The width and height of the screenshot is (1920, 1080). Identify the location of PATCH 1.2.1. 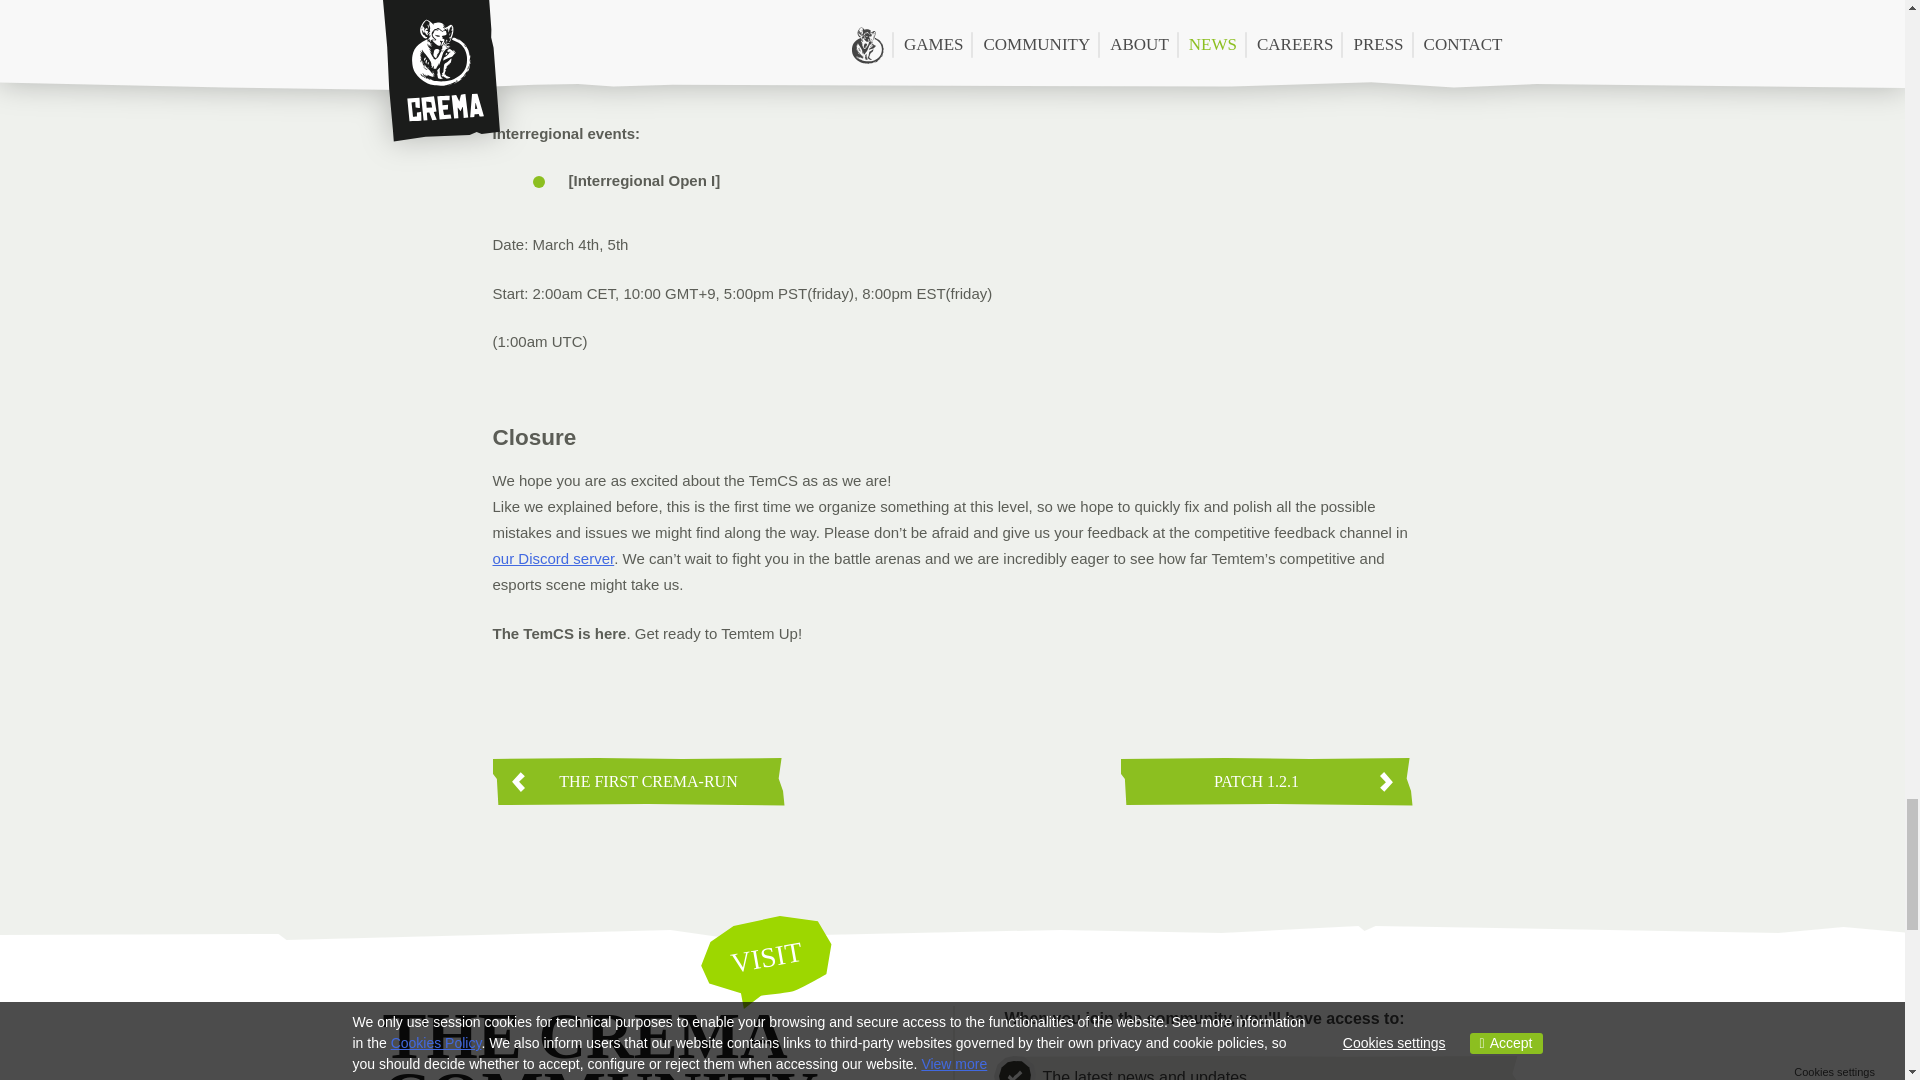
(1265, 782).